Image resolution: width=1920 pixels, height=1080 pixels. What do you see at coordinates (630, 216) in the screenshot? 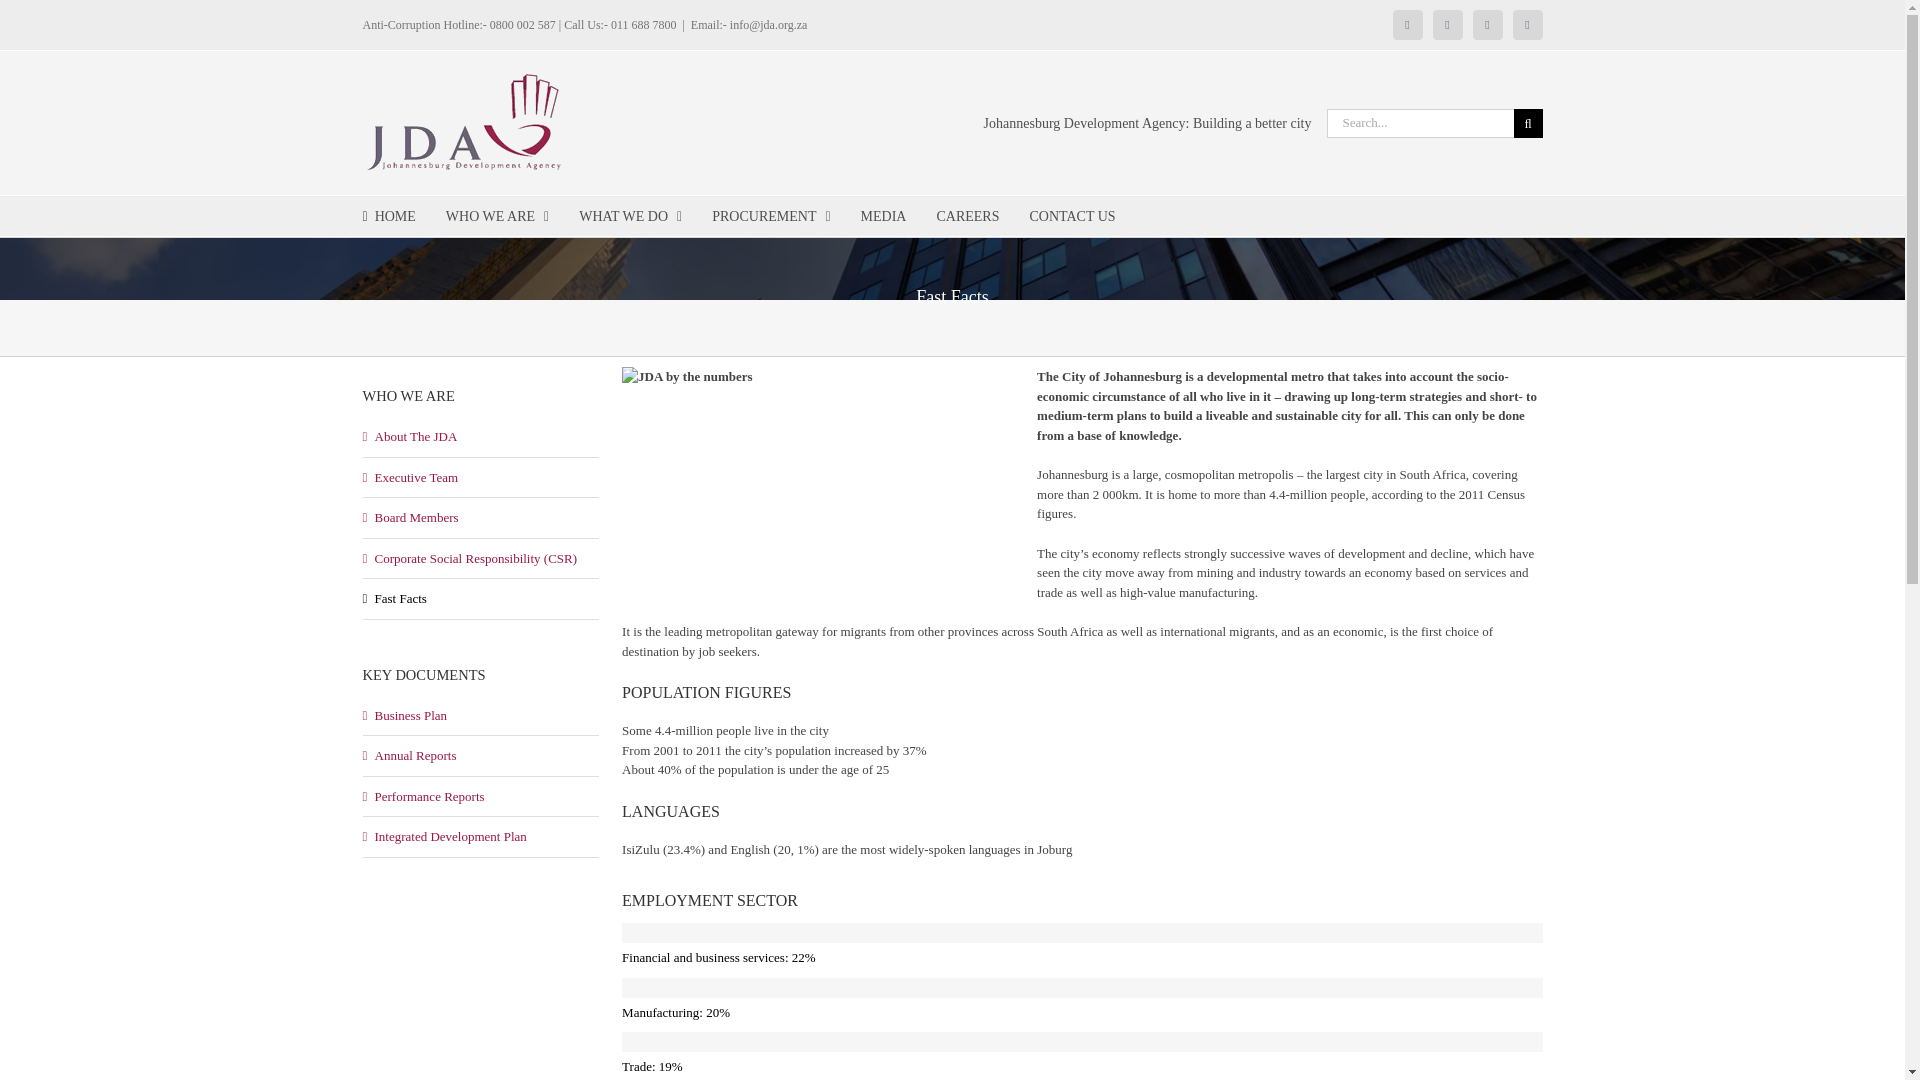
I see `WHAT WE DO` at bounding box center [630, 216].